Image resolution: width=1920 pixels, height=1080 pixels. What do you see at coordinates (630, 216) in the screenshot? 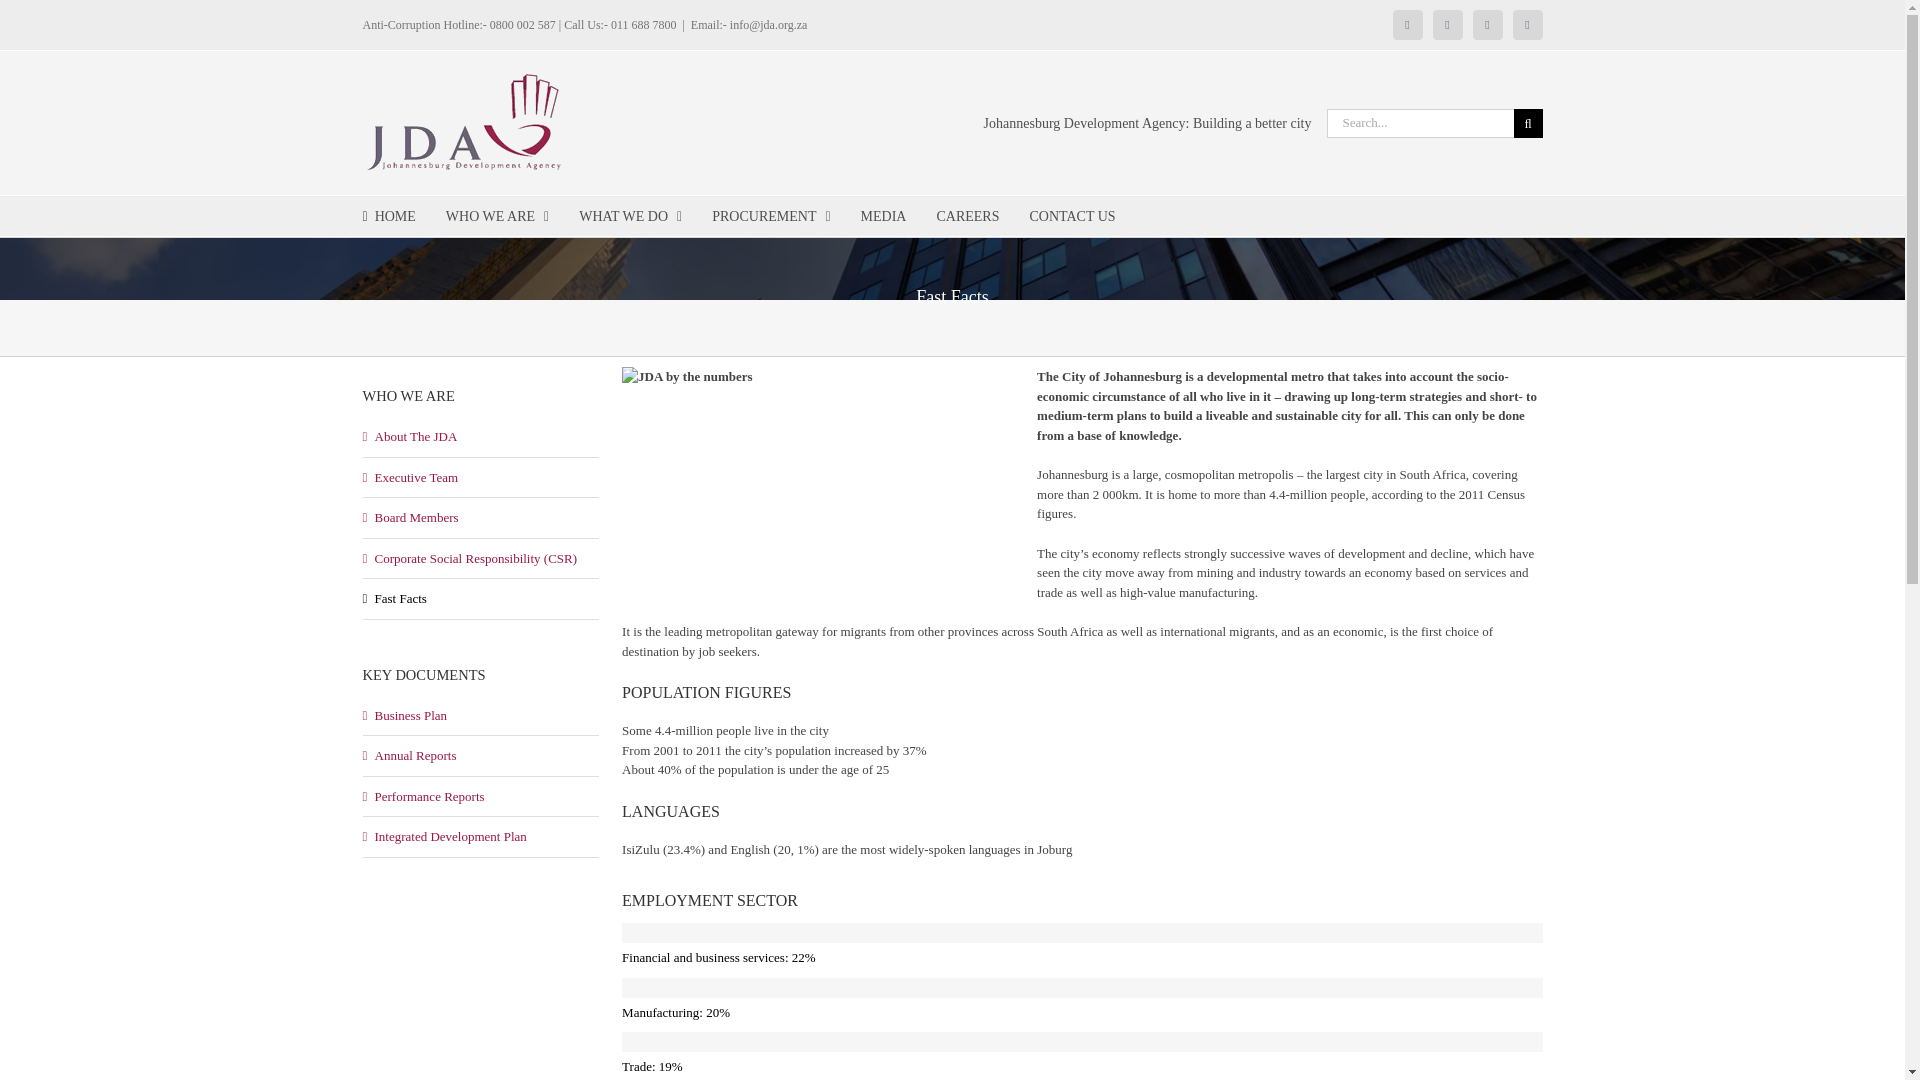
I see `WHAT WE DO` at bounding box center [630, 216].